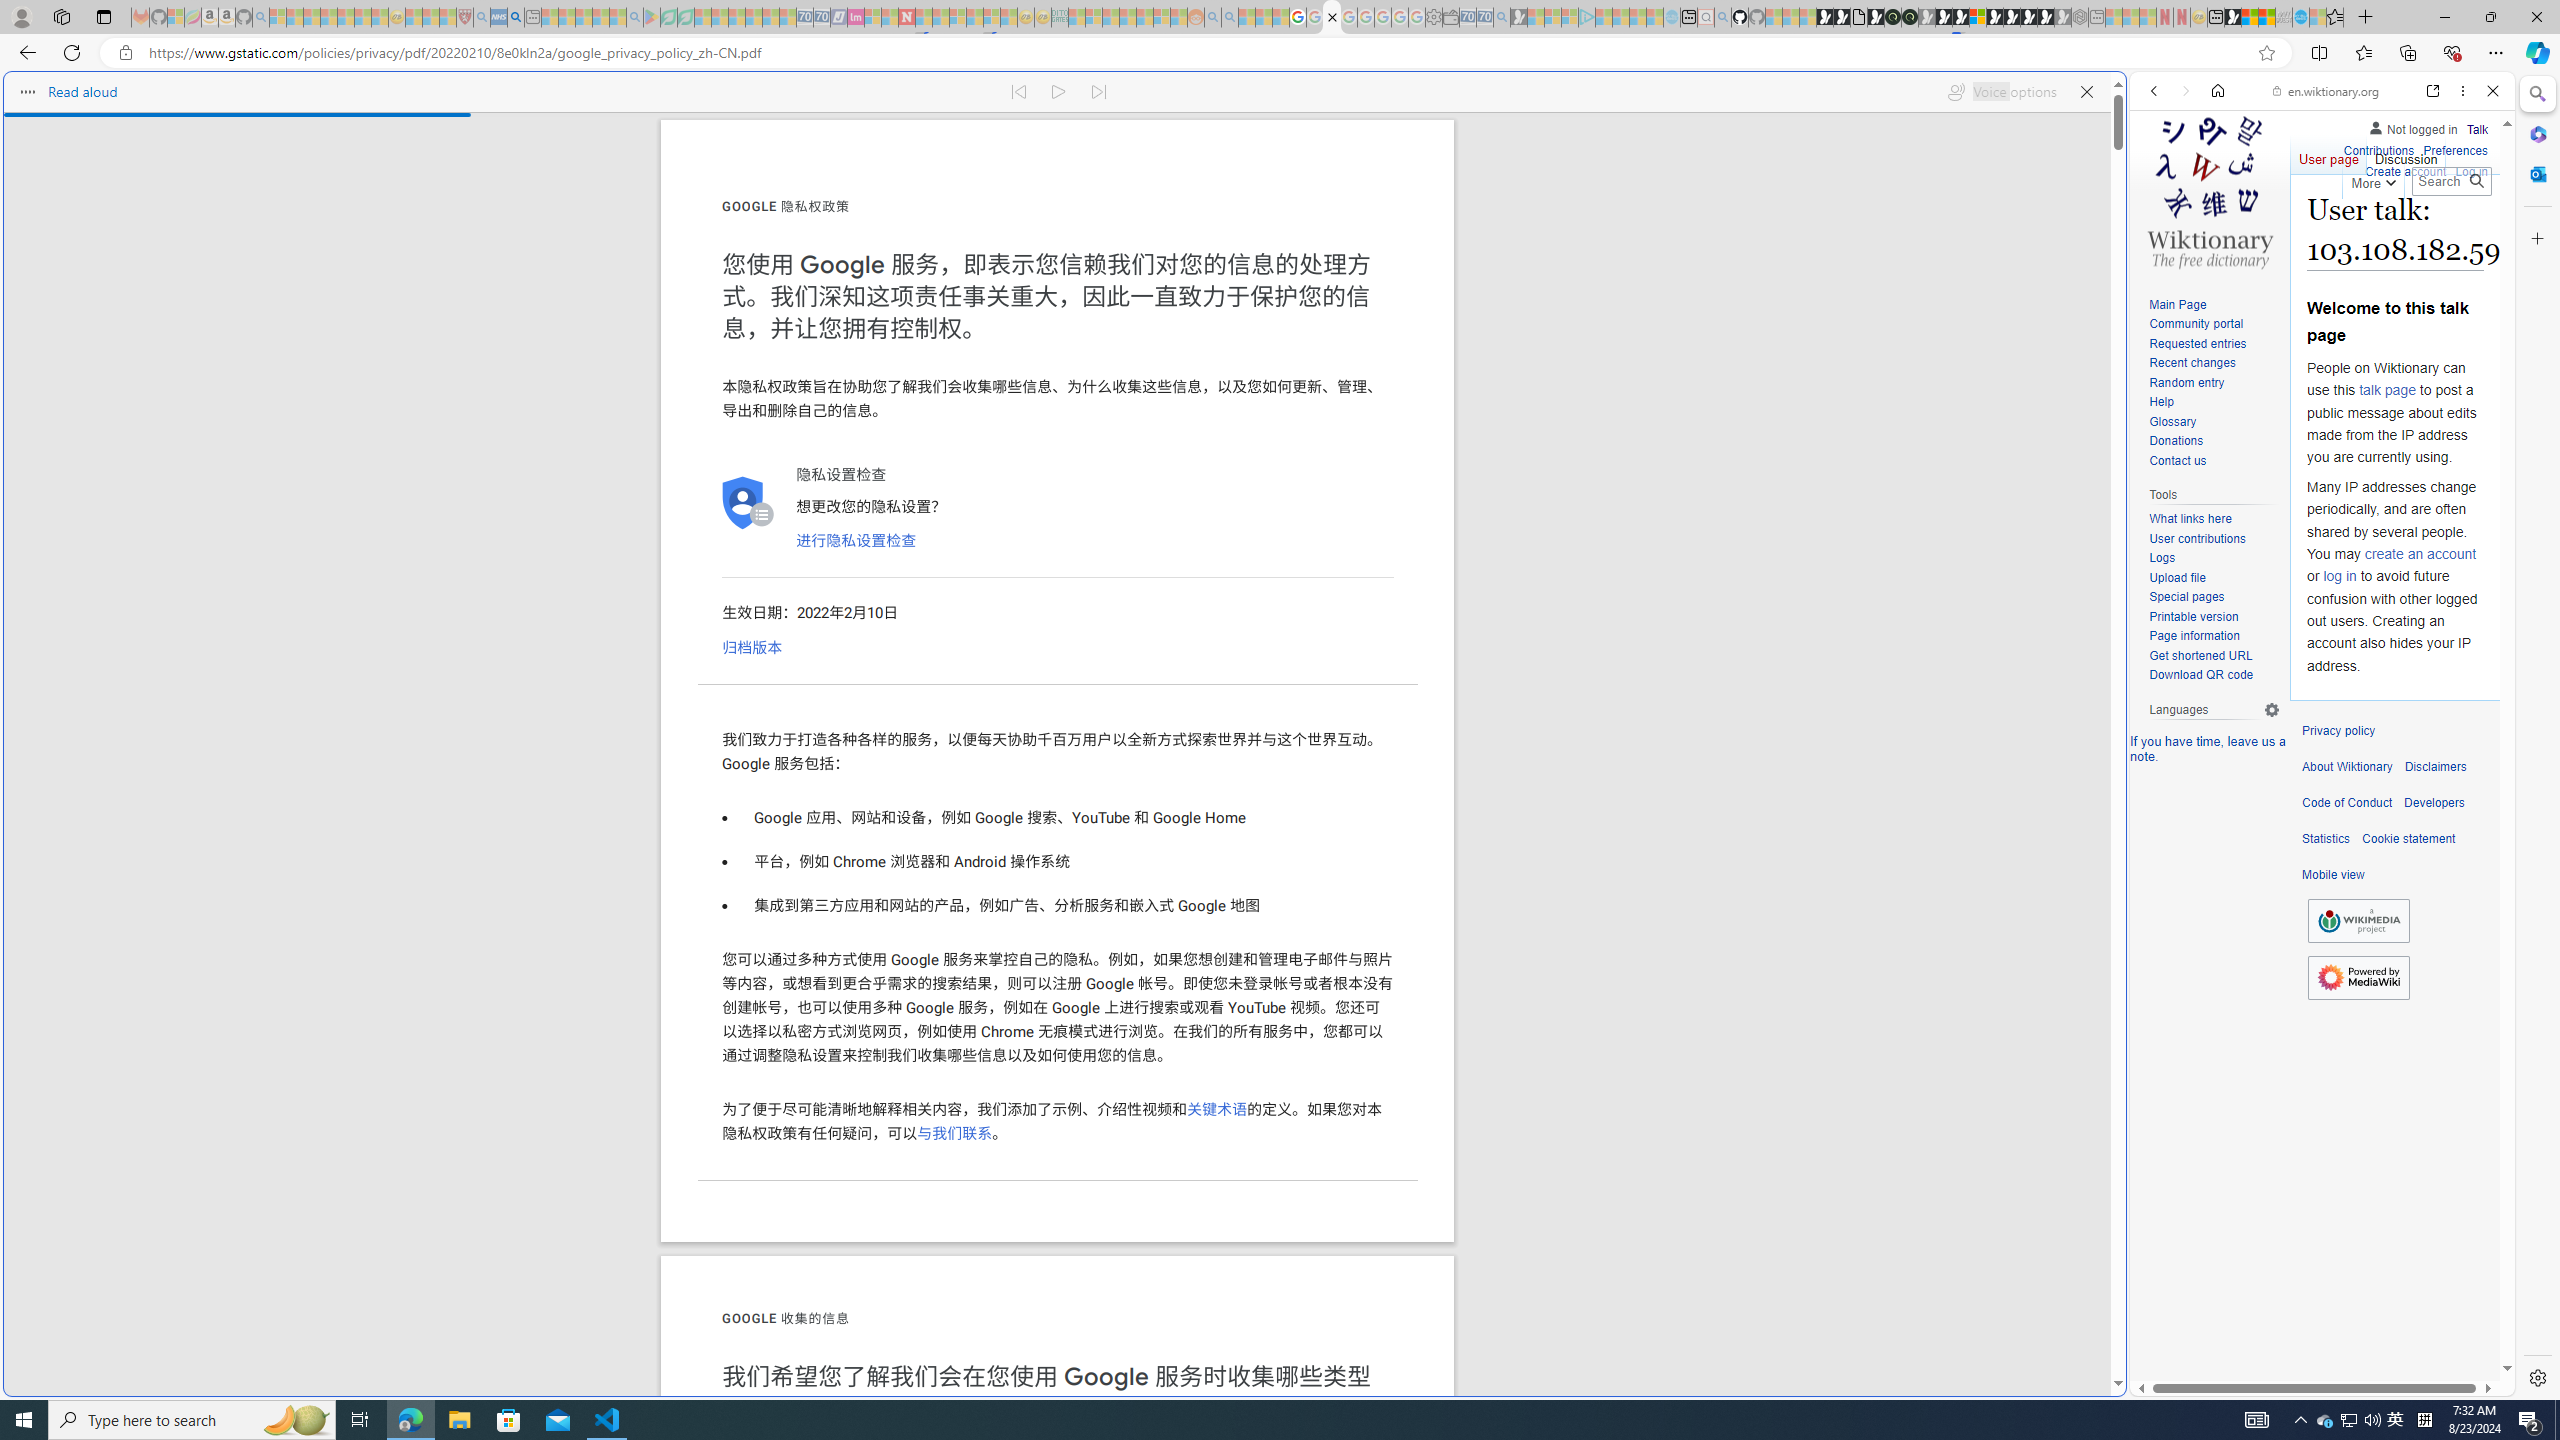 Image resolution: width=2560 pixels, height=1440 pixels. What do you see at coordinates (2214, 675) in the screenshot?
I see `Download QR code` at bounding box center [2214, 675].